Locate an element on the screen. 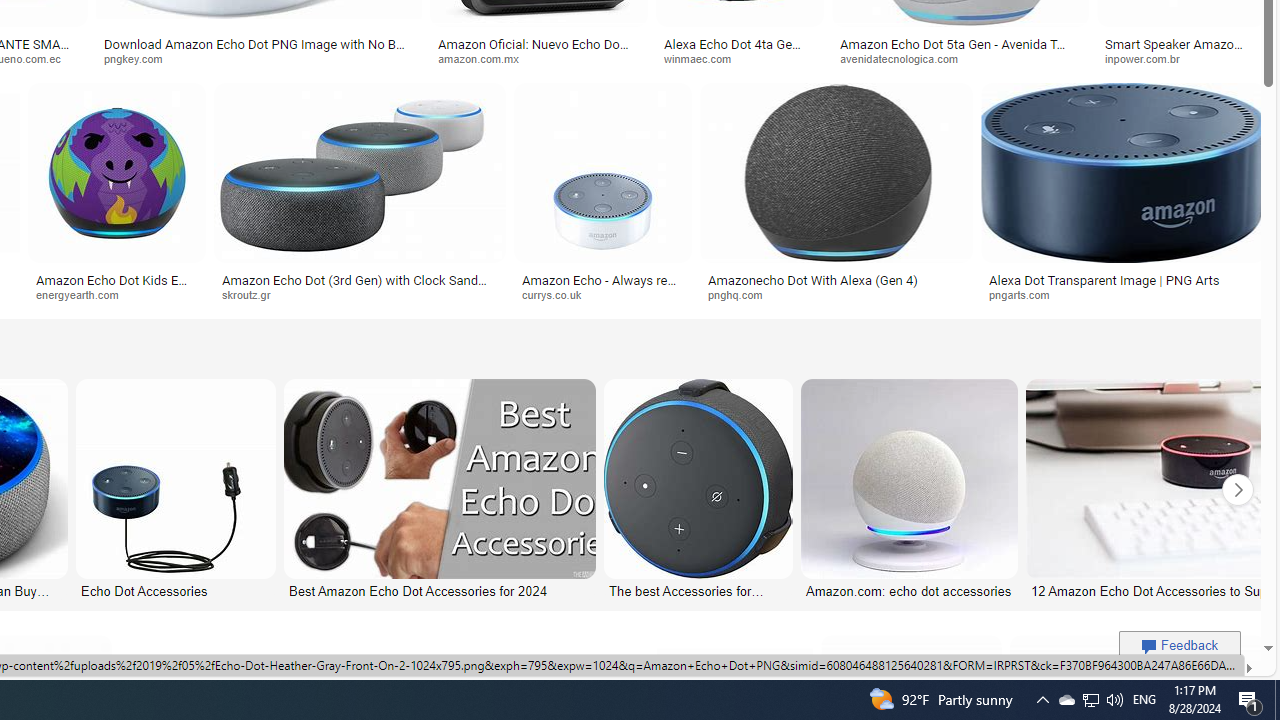  inpower.com.br is located at coordinates (1149, 58).